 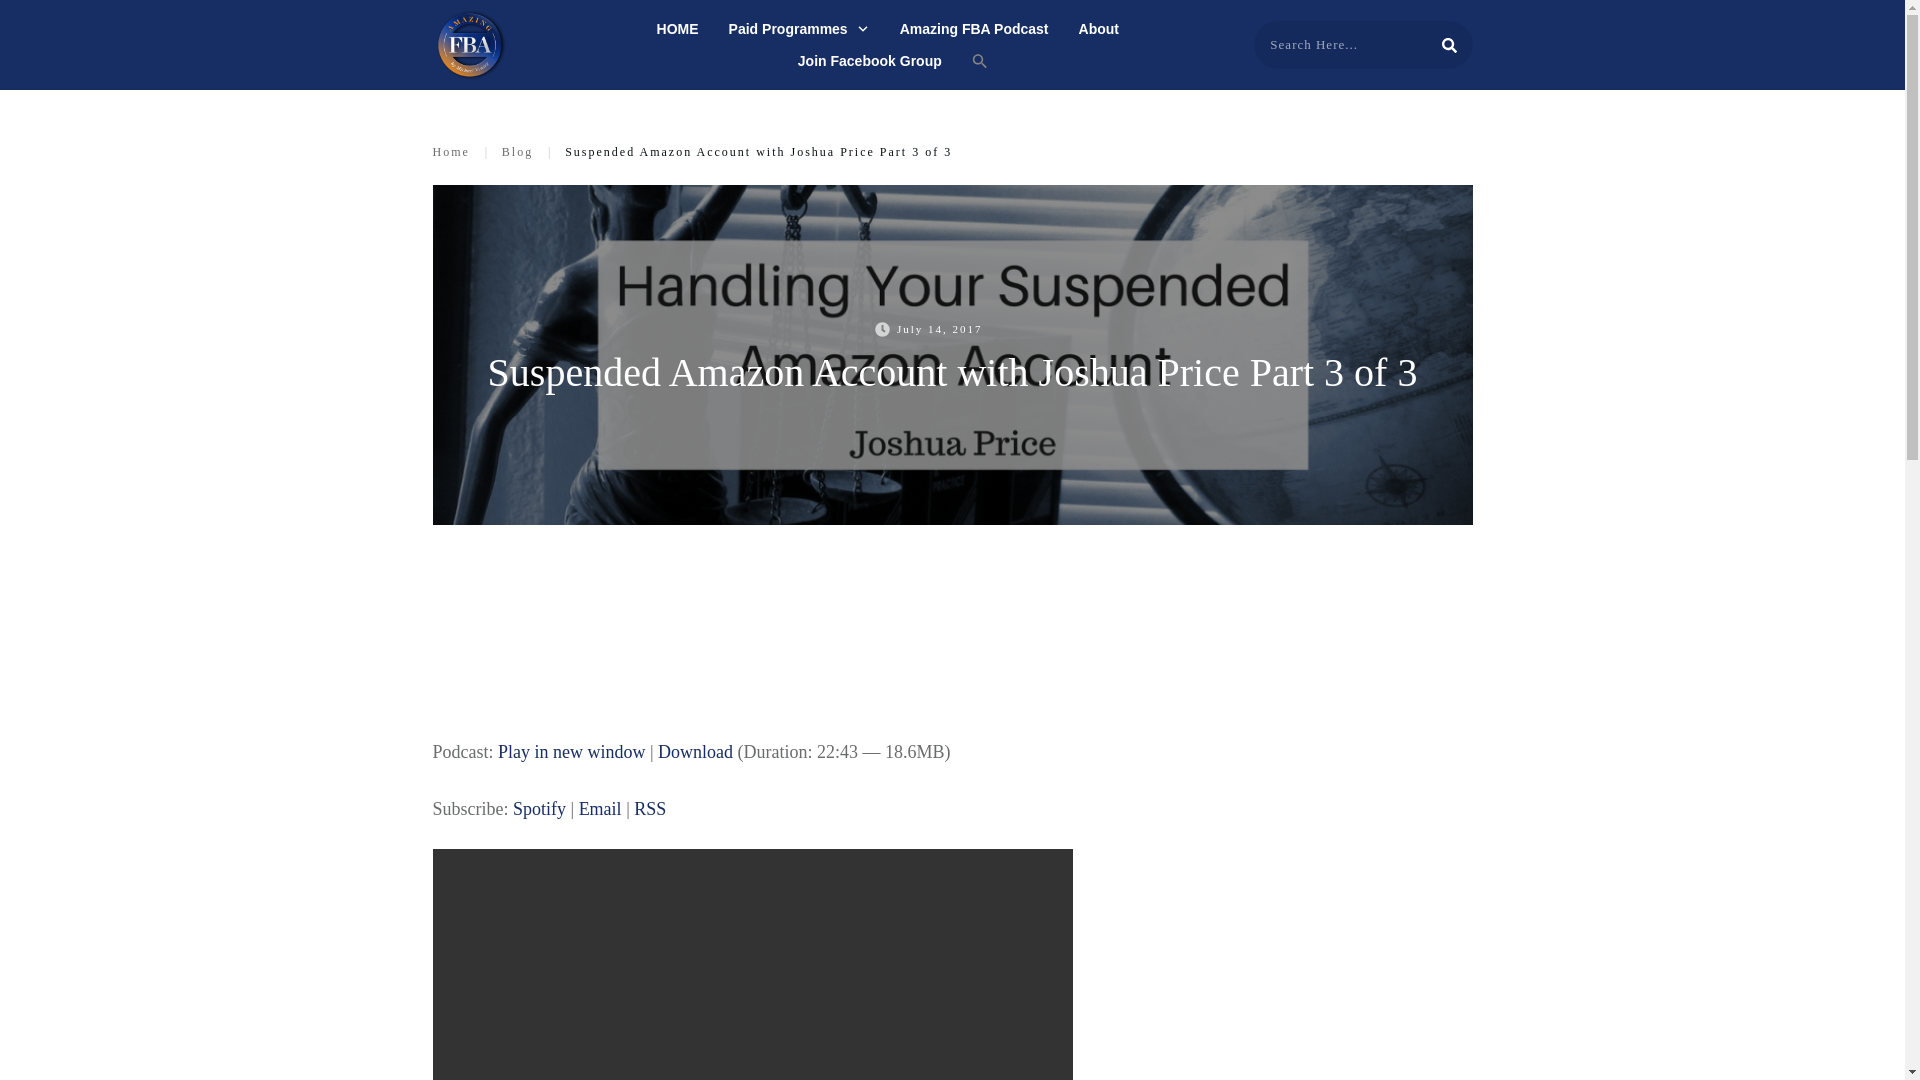 I want to click on Download, so click(x=696, y=752).